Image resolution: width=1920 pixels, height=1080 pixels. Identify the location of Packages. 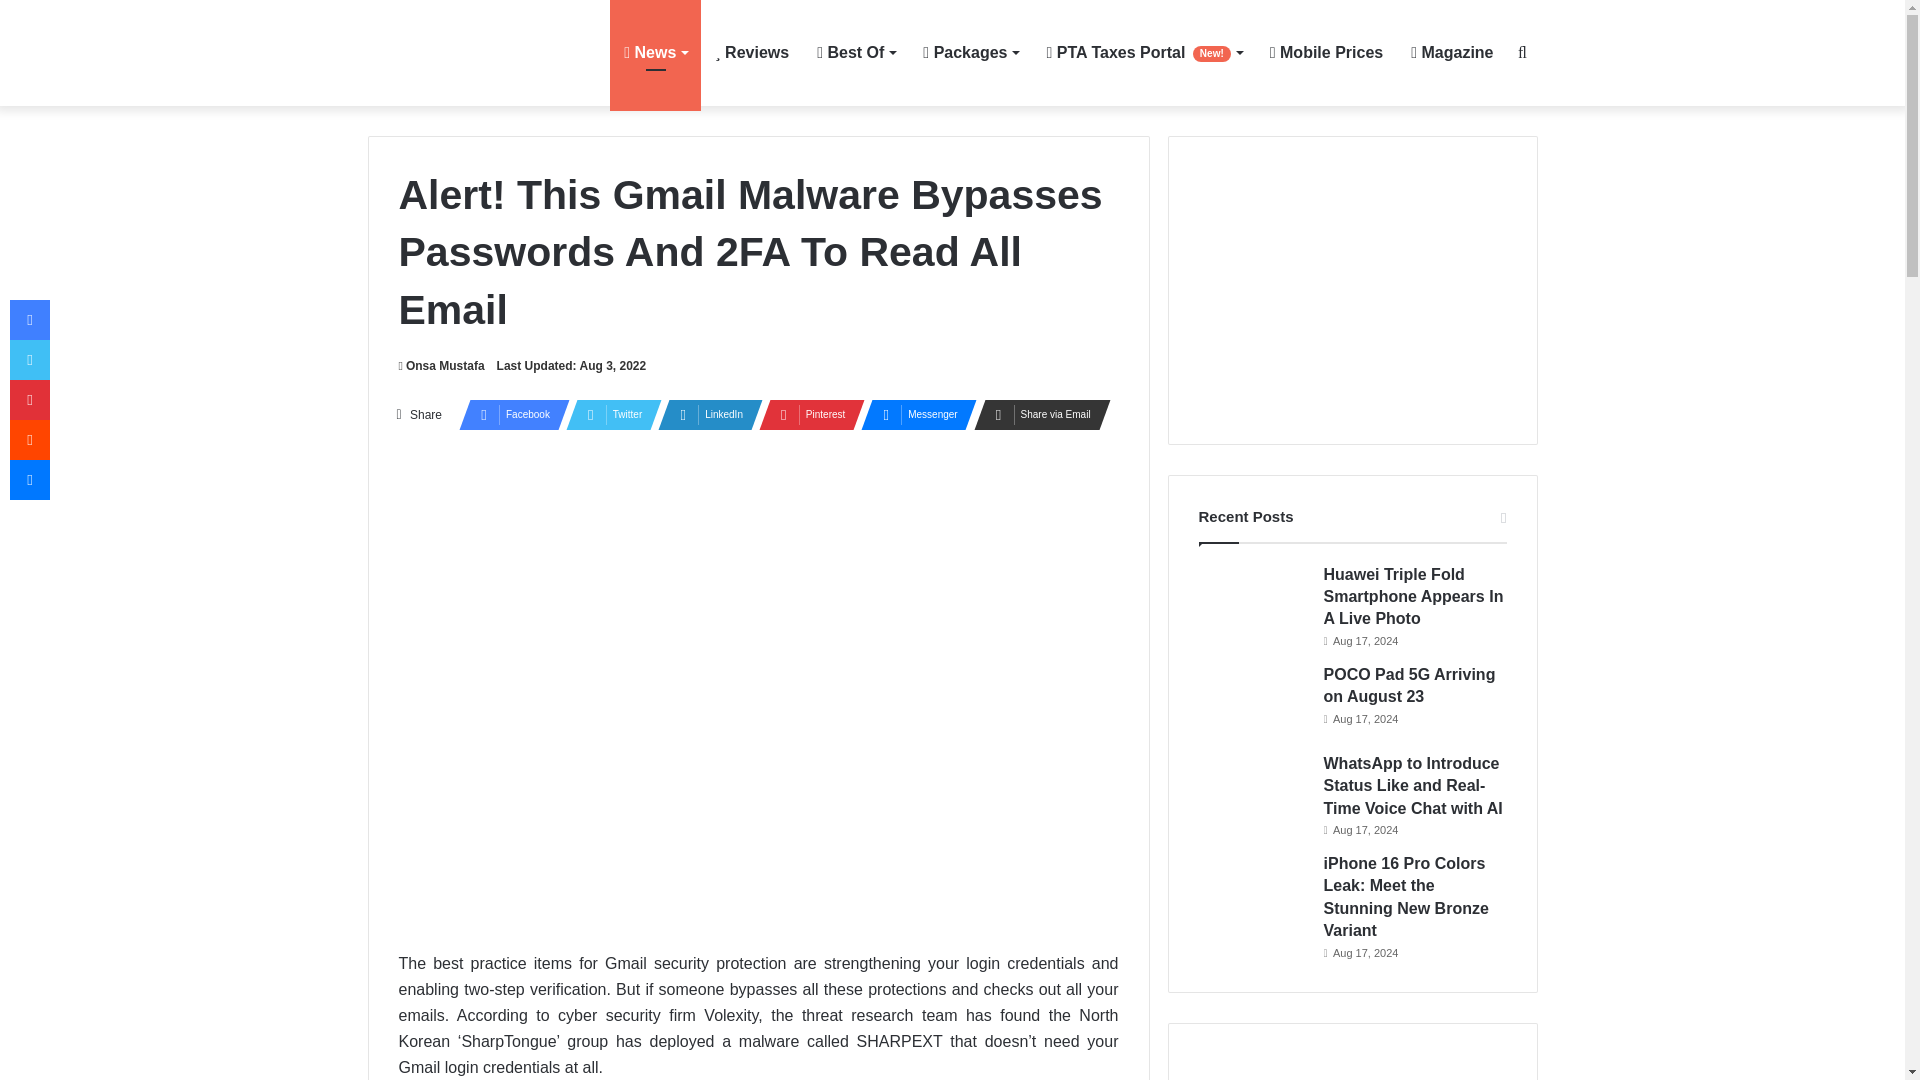
(970, 52).